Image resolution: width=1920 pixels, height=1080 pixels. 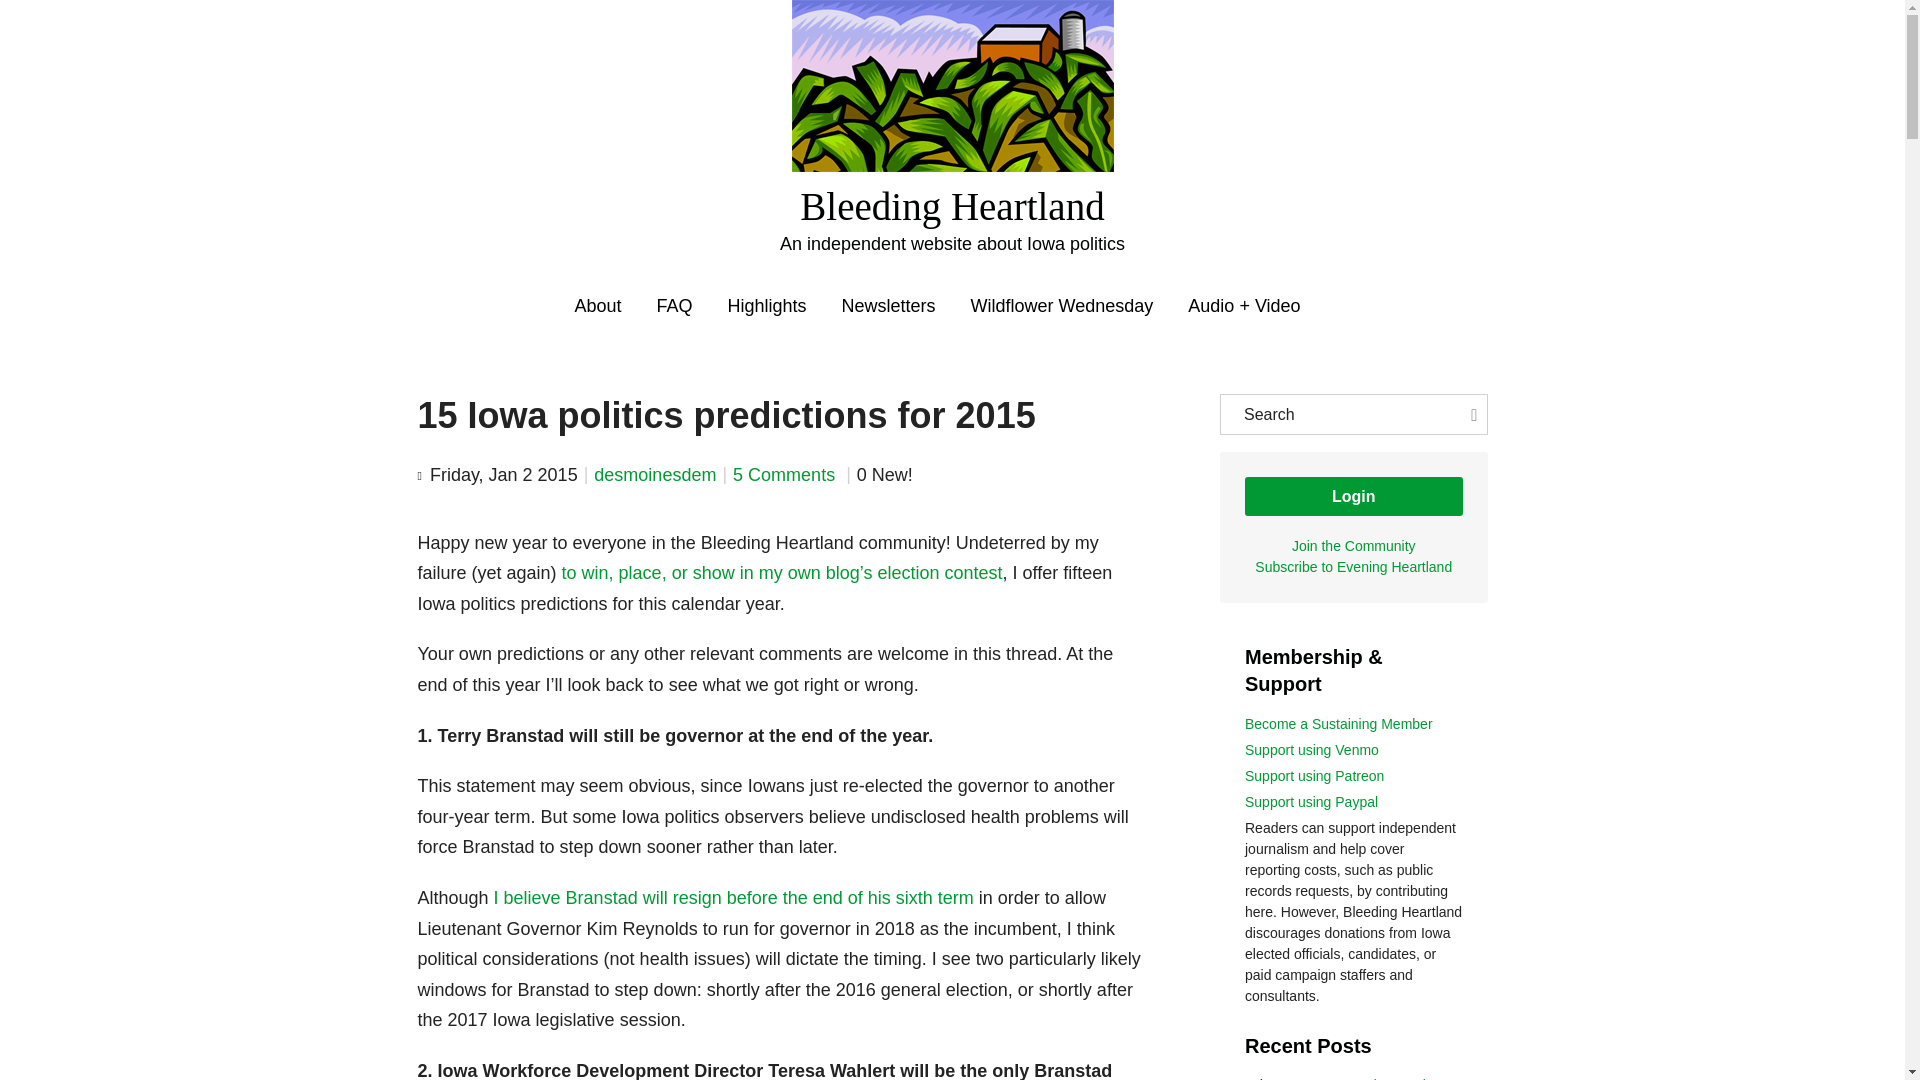 I want to click on Wildflower Wednesday, so click(x=1062, y=306).